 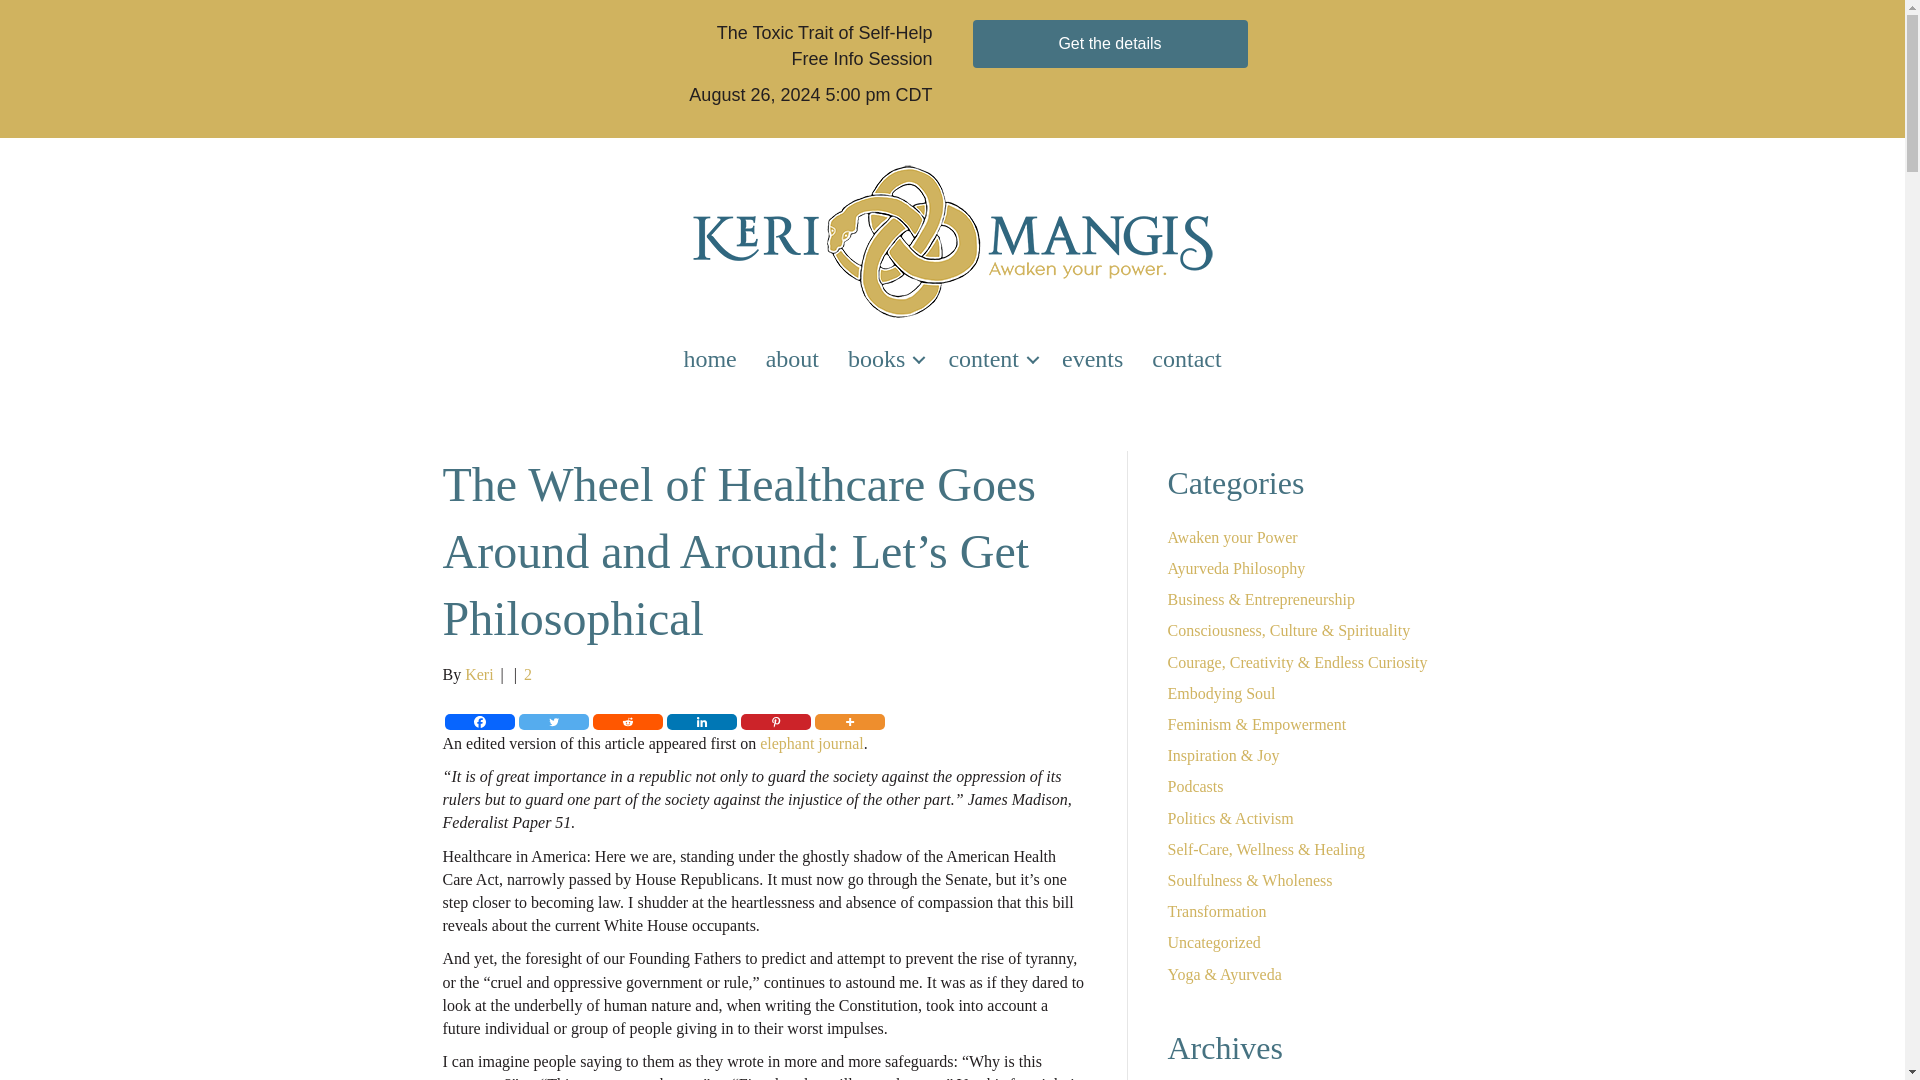 I want to click on Pinterest, so click(x=774, y=722).